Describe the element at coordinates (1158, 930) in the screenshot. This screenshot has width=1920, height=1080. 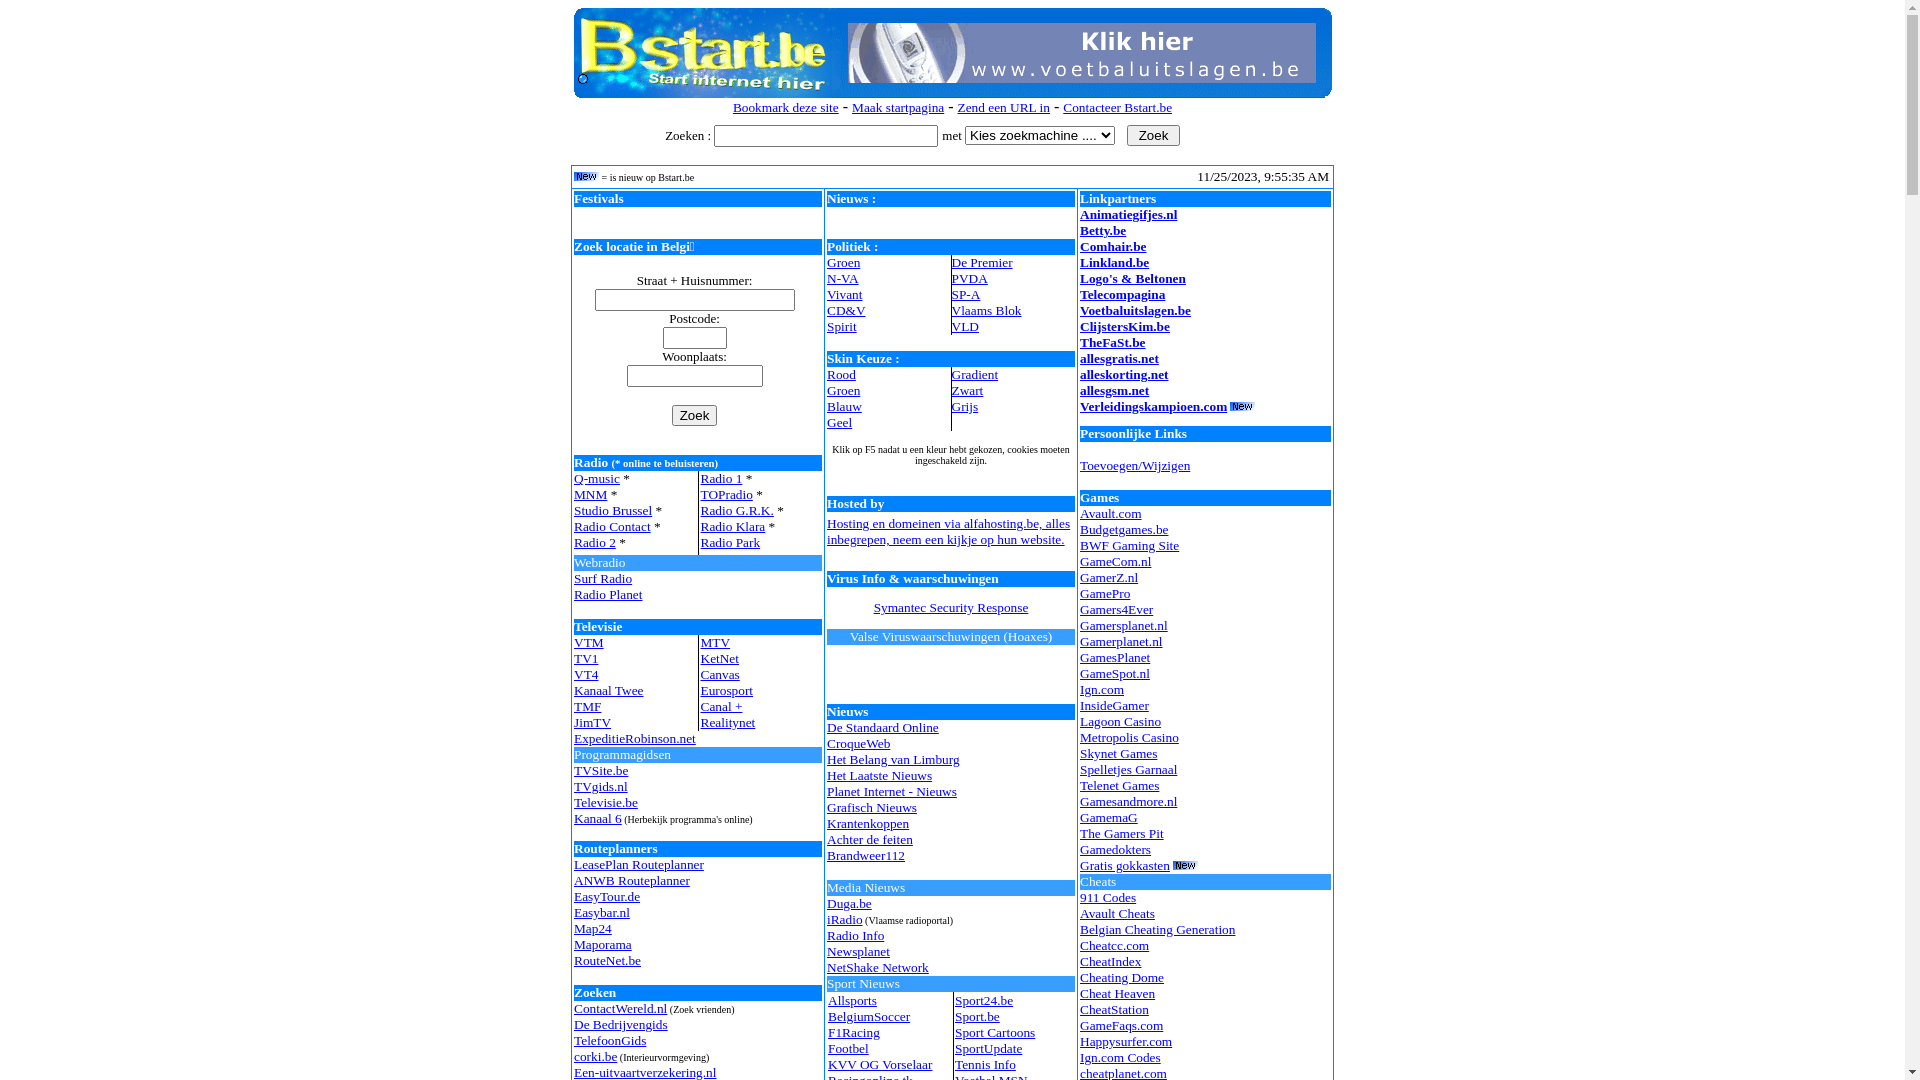
I see `Belgian Cheating Generation` at that location.